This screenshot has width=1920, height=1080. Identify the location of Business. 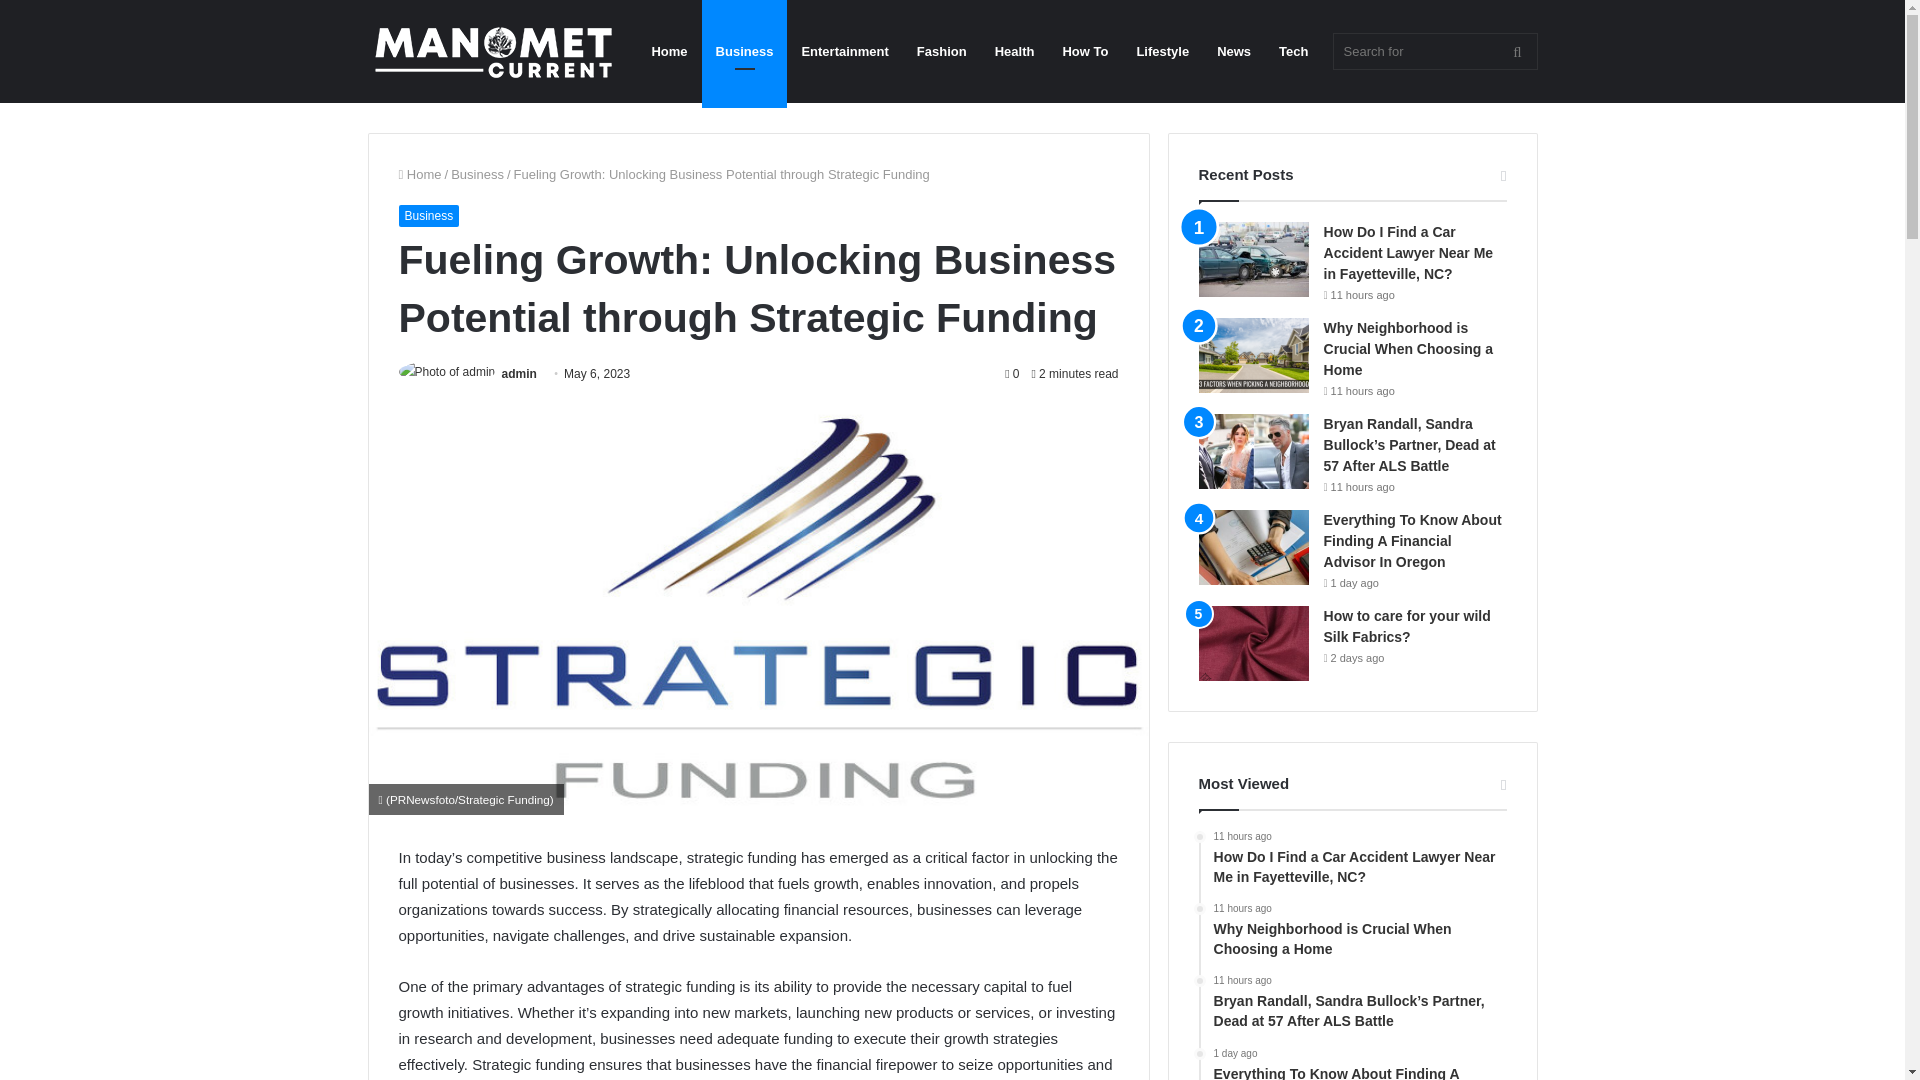
(428, 216).